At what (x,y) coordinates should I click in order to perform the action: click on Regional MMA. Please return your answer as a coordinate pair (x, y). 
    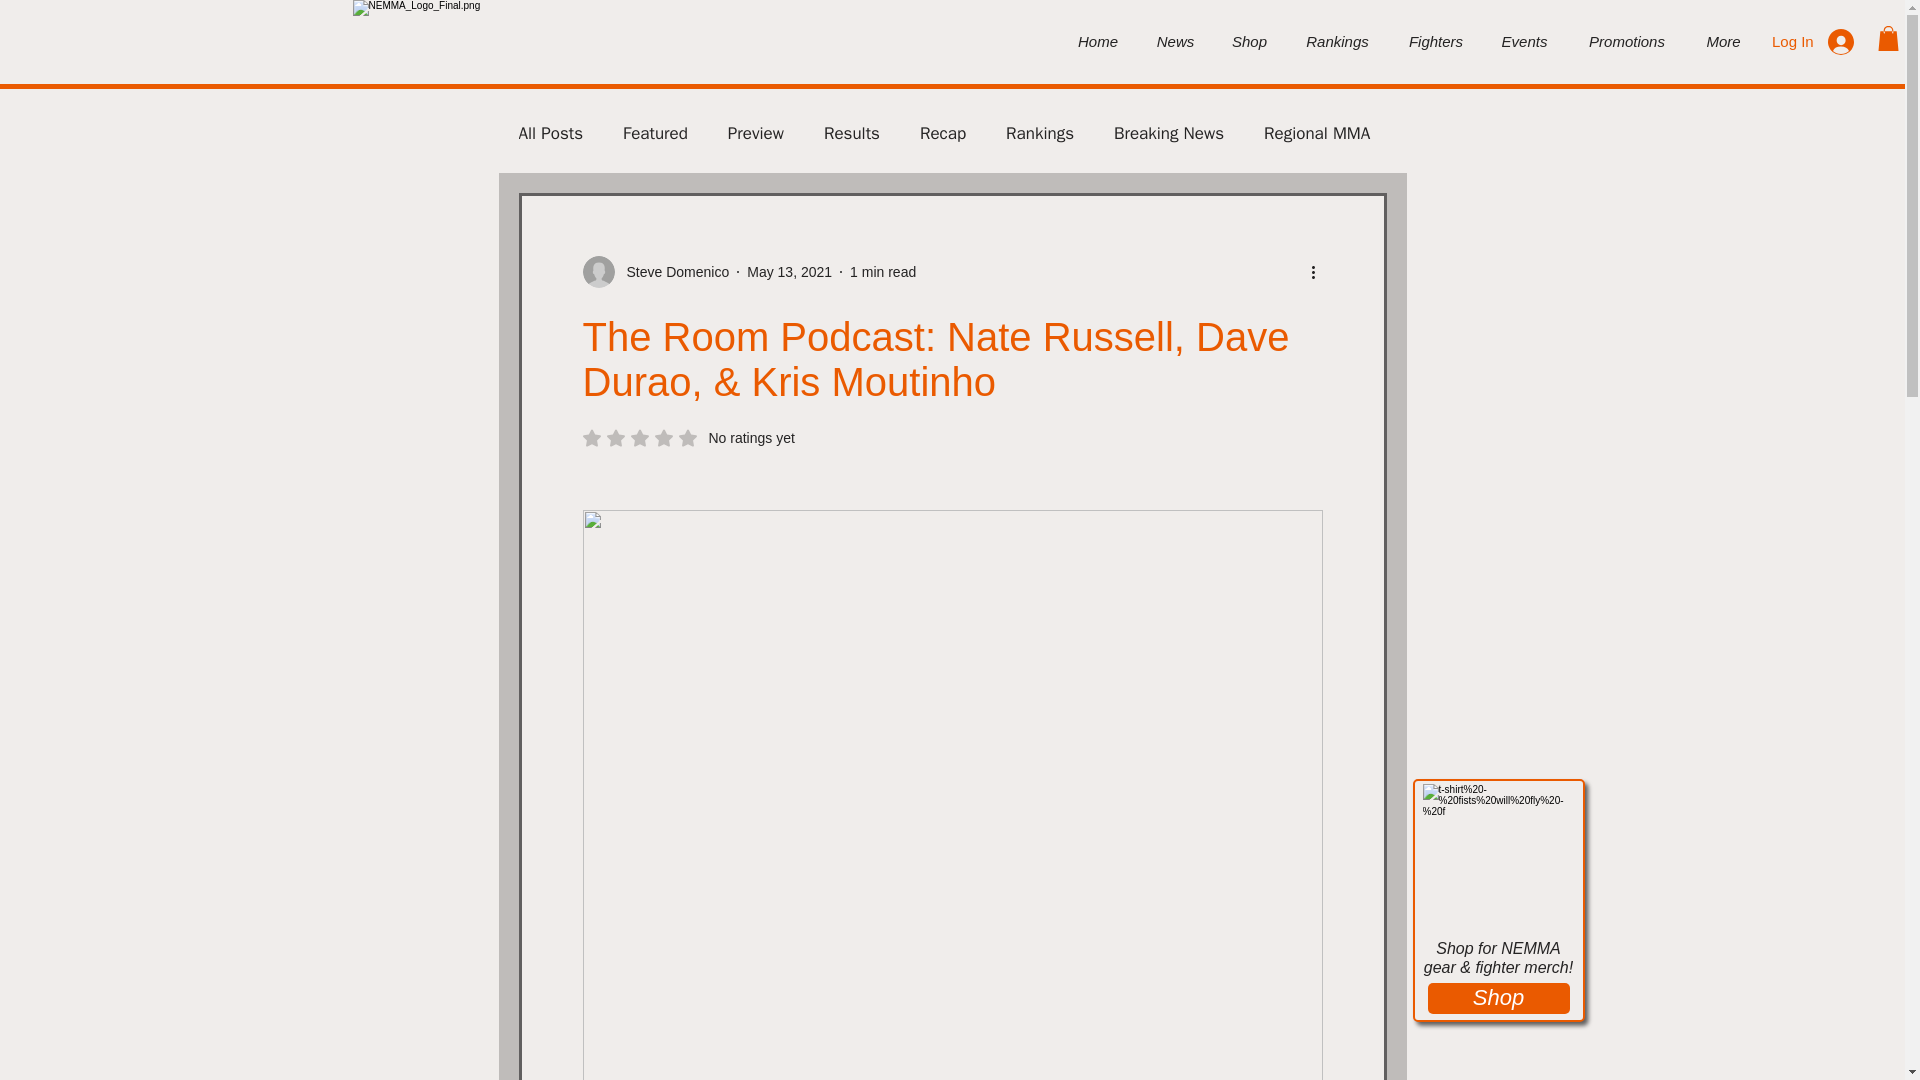
    Looking at the image, I should click on (1316, 133).